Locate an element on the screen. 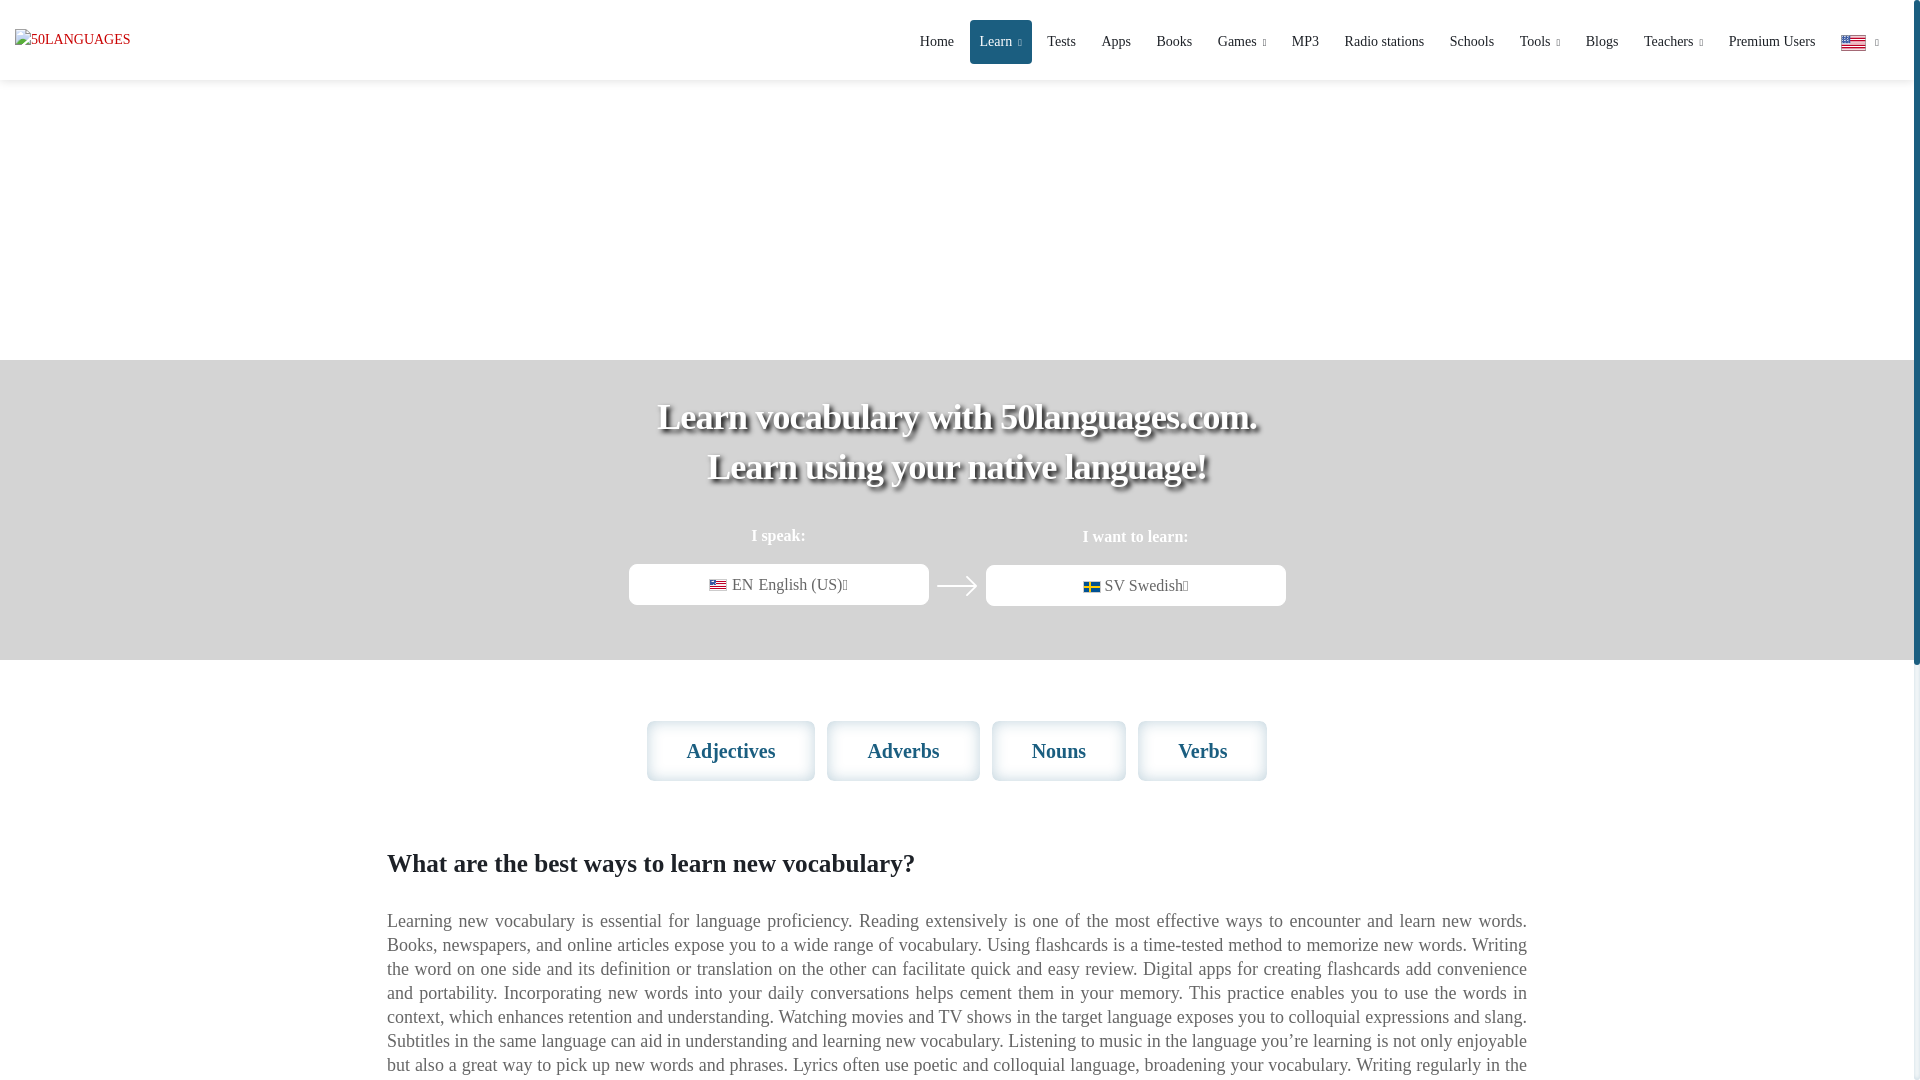 The width and height of the screenshot is (1920, 1080). Apps is located at coordinates (1115, 41).